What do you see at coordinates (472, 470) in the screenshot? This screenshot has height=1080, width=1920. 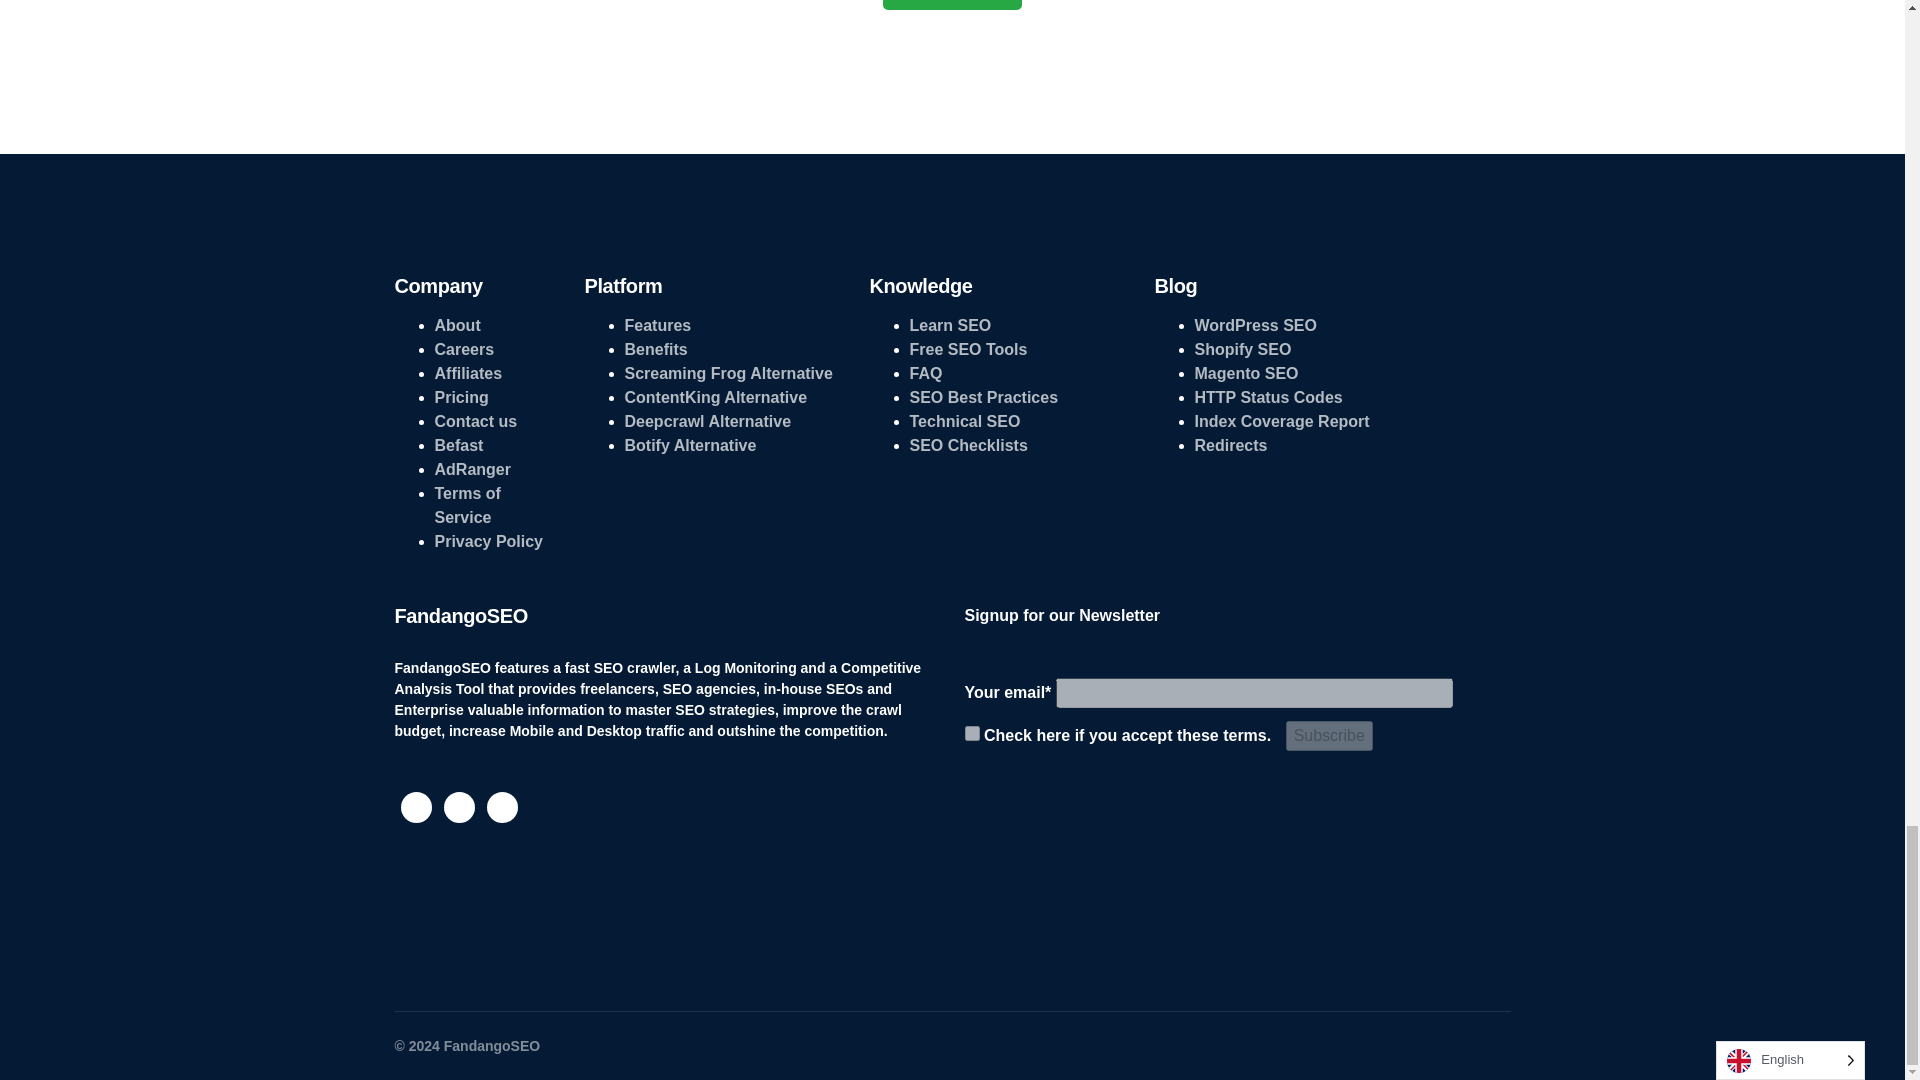 I see `AdRanger` at bounding box center [472, 470].